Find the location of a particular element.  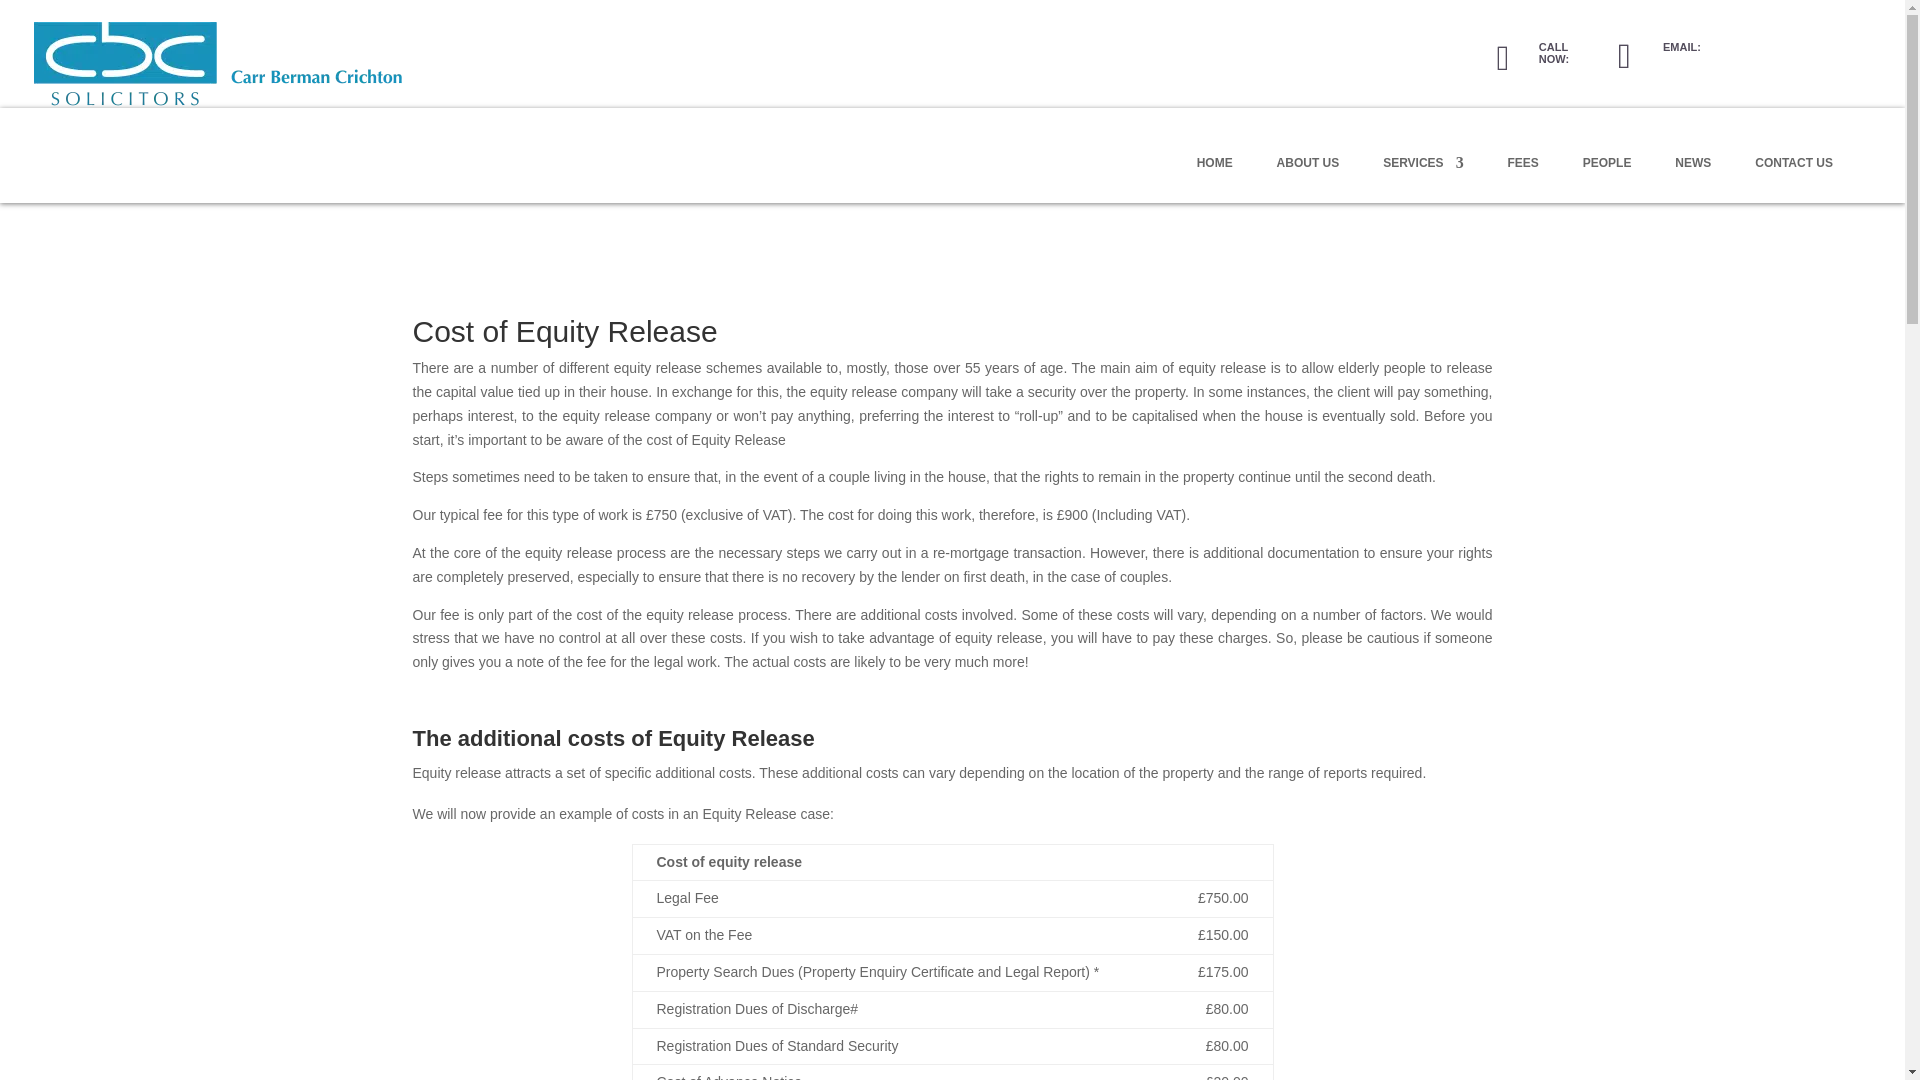

CONTACT US is located at coordinates (1794, 179).